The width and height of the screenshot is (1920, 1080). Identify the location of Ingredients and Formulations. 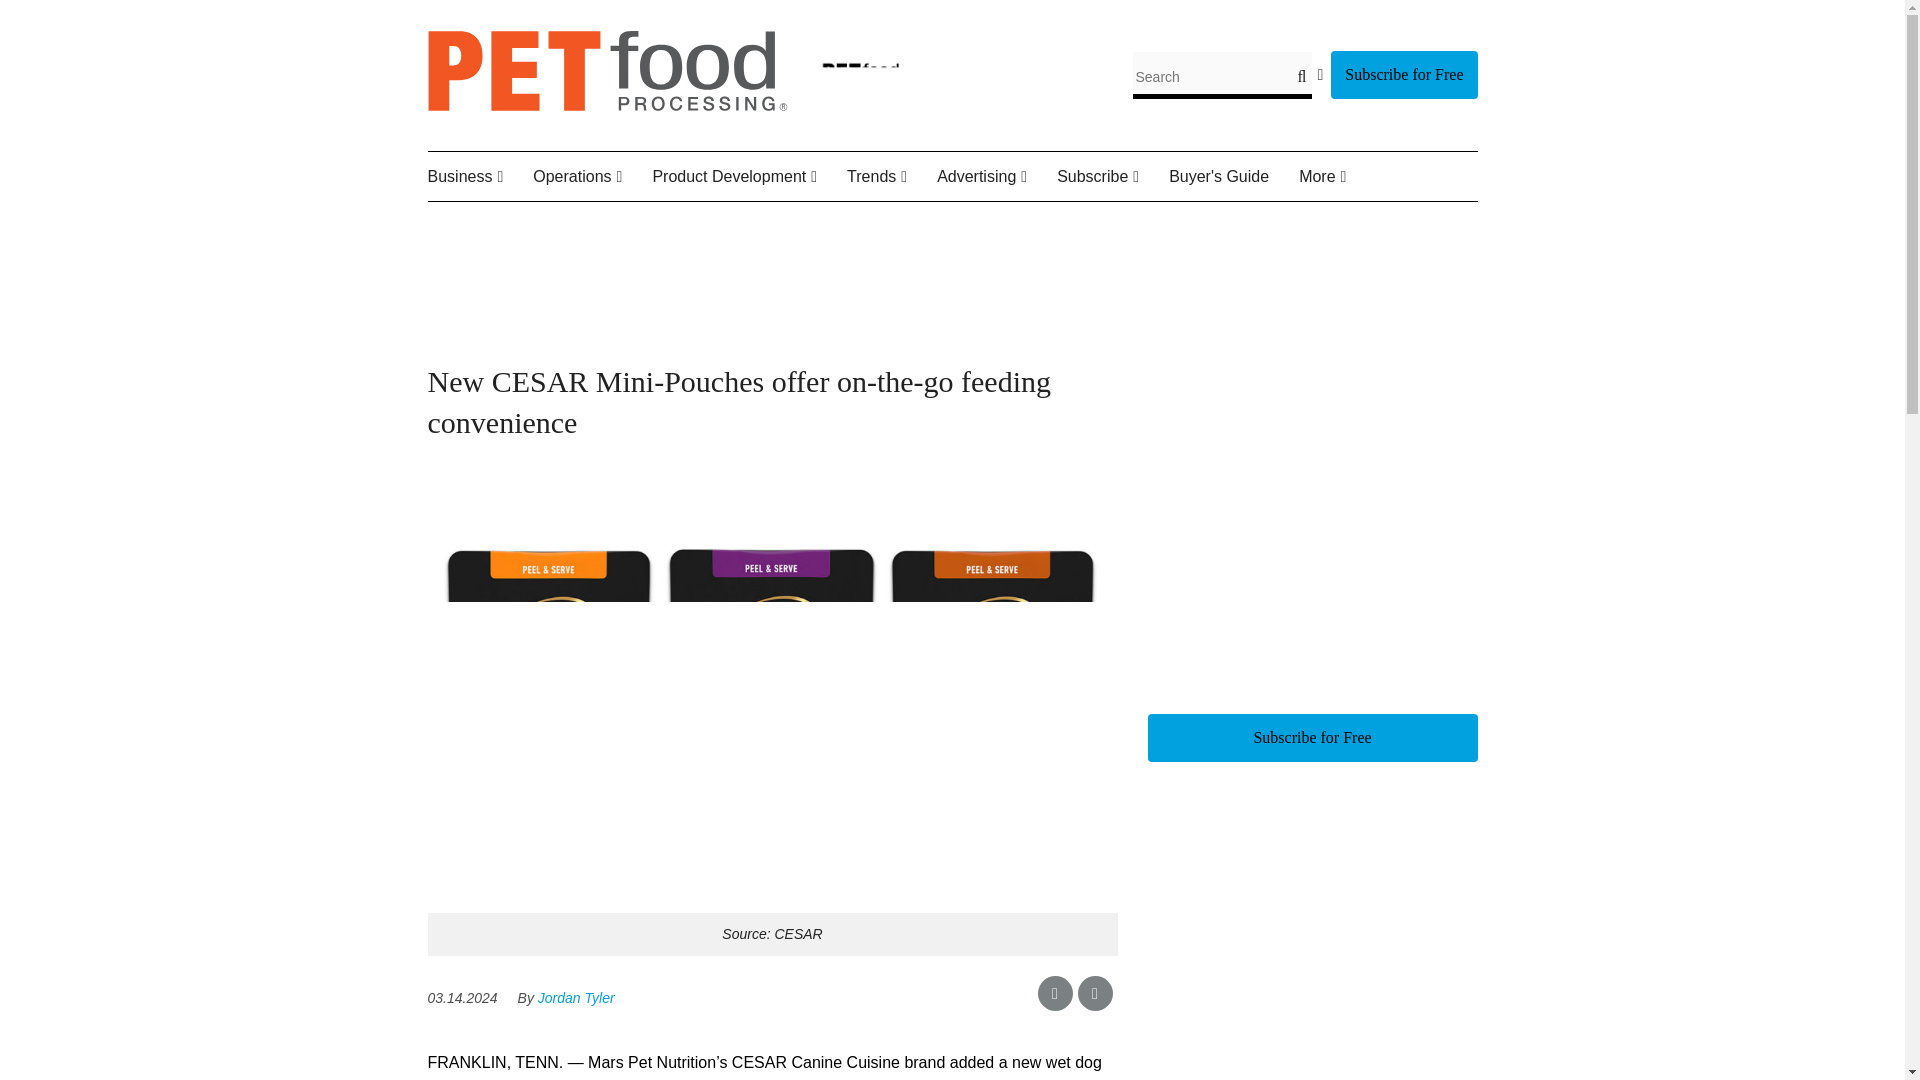
(752, 237).